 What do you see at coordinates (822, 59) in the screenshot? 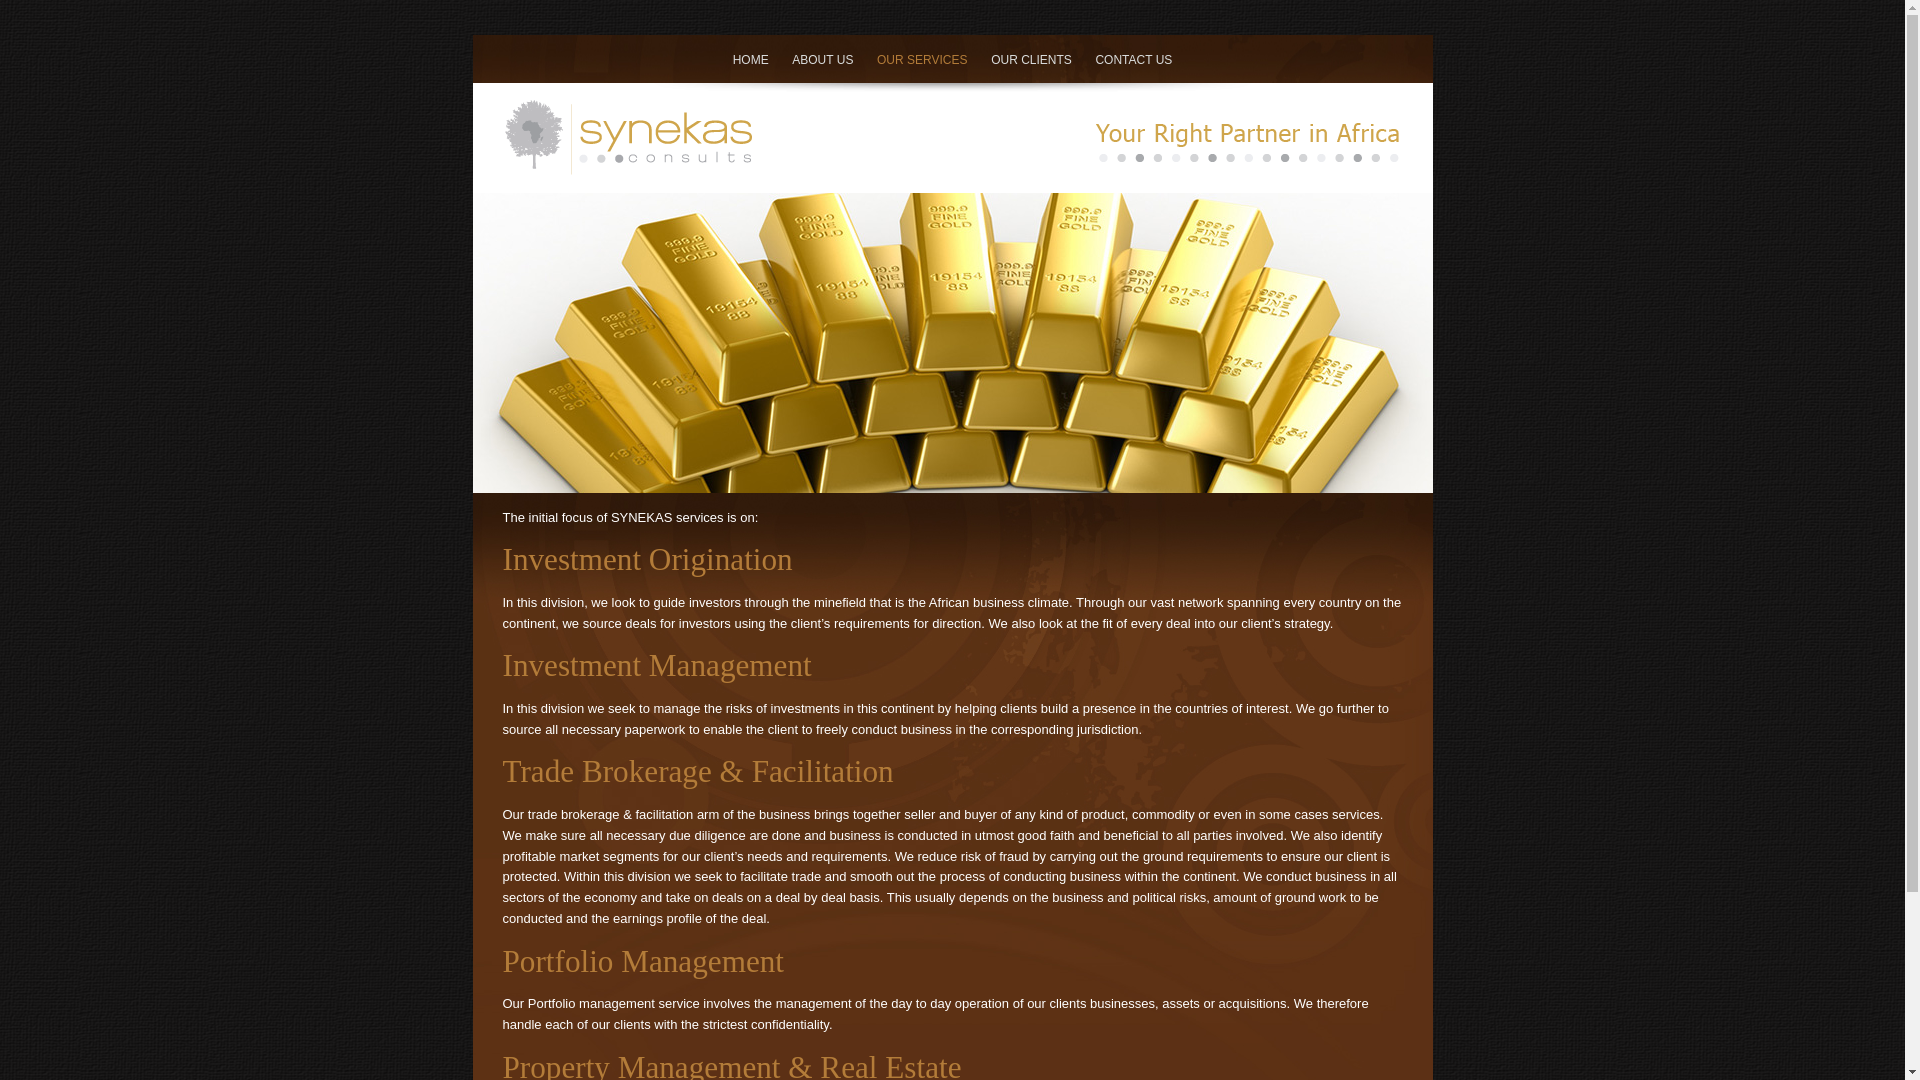
I see `ABOUT US` at bounding box center [822, 59].